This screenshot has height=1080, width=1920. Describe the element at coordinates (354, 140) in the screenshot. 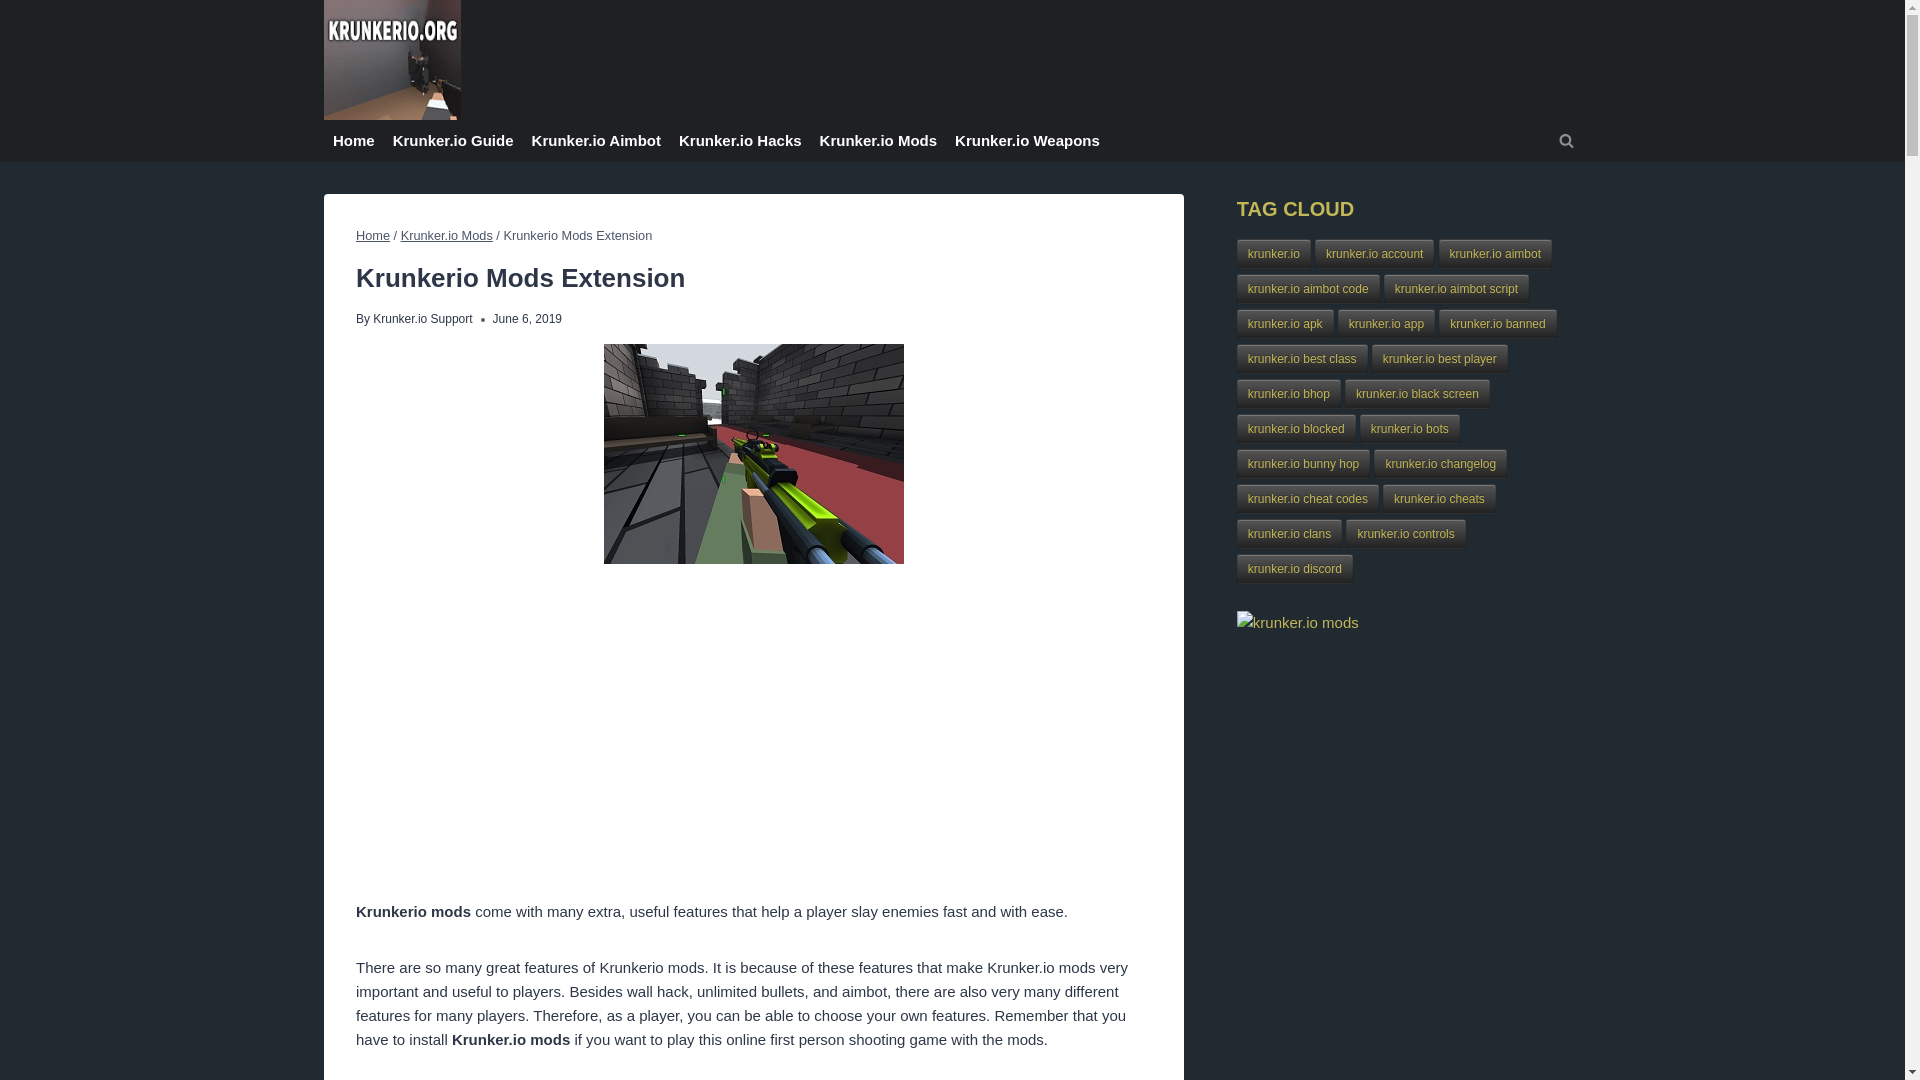

I see `Home` at that location.